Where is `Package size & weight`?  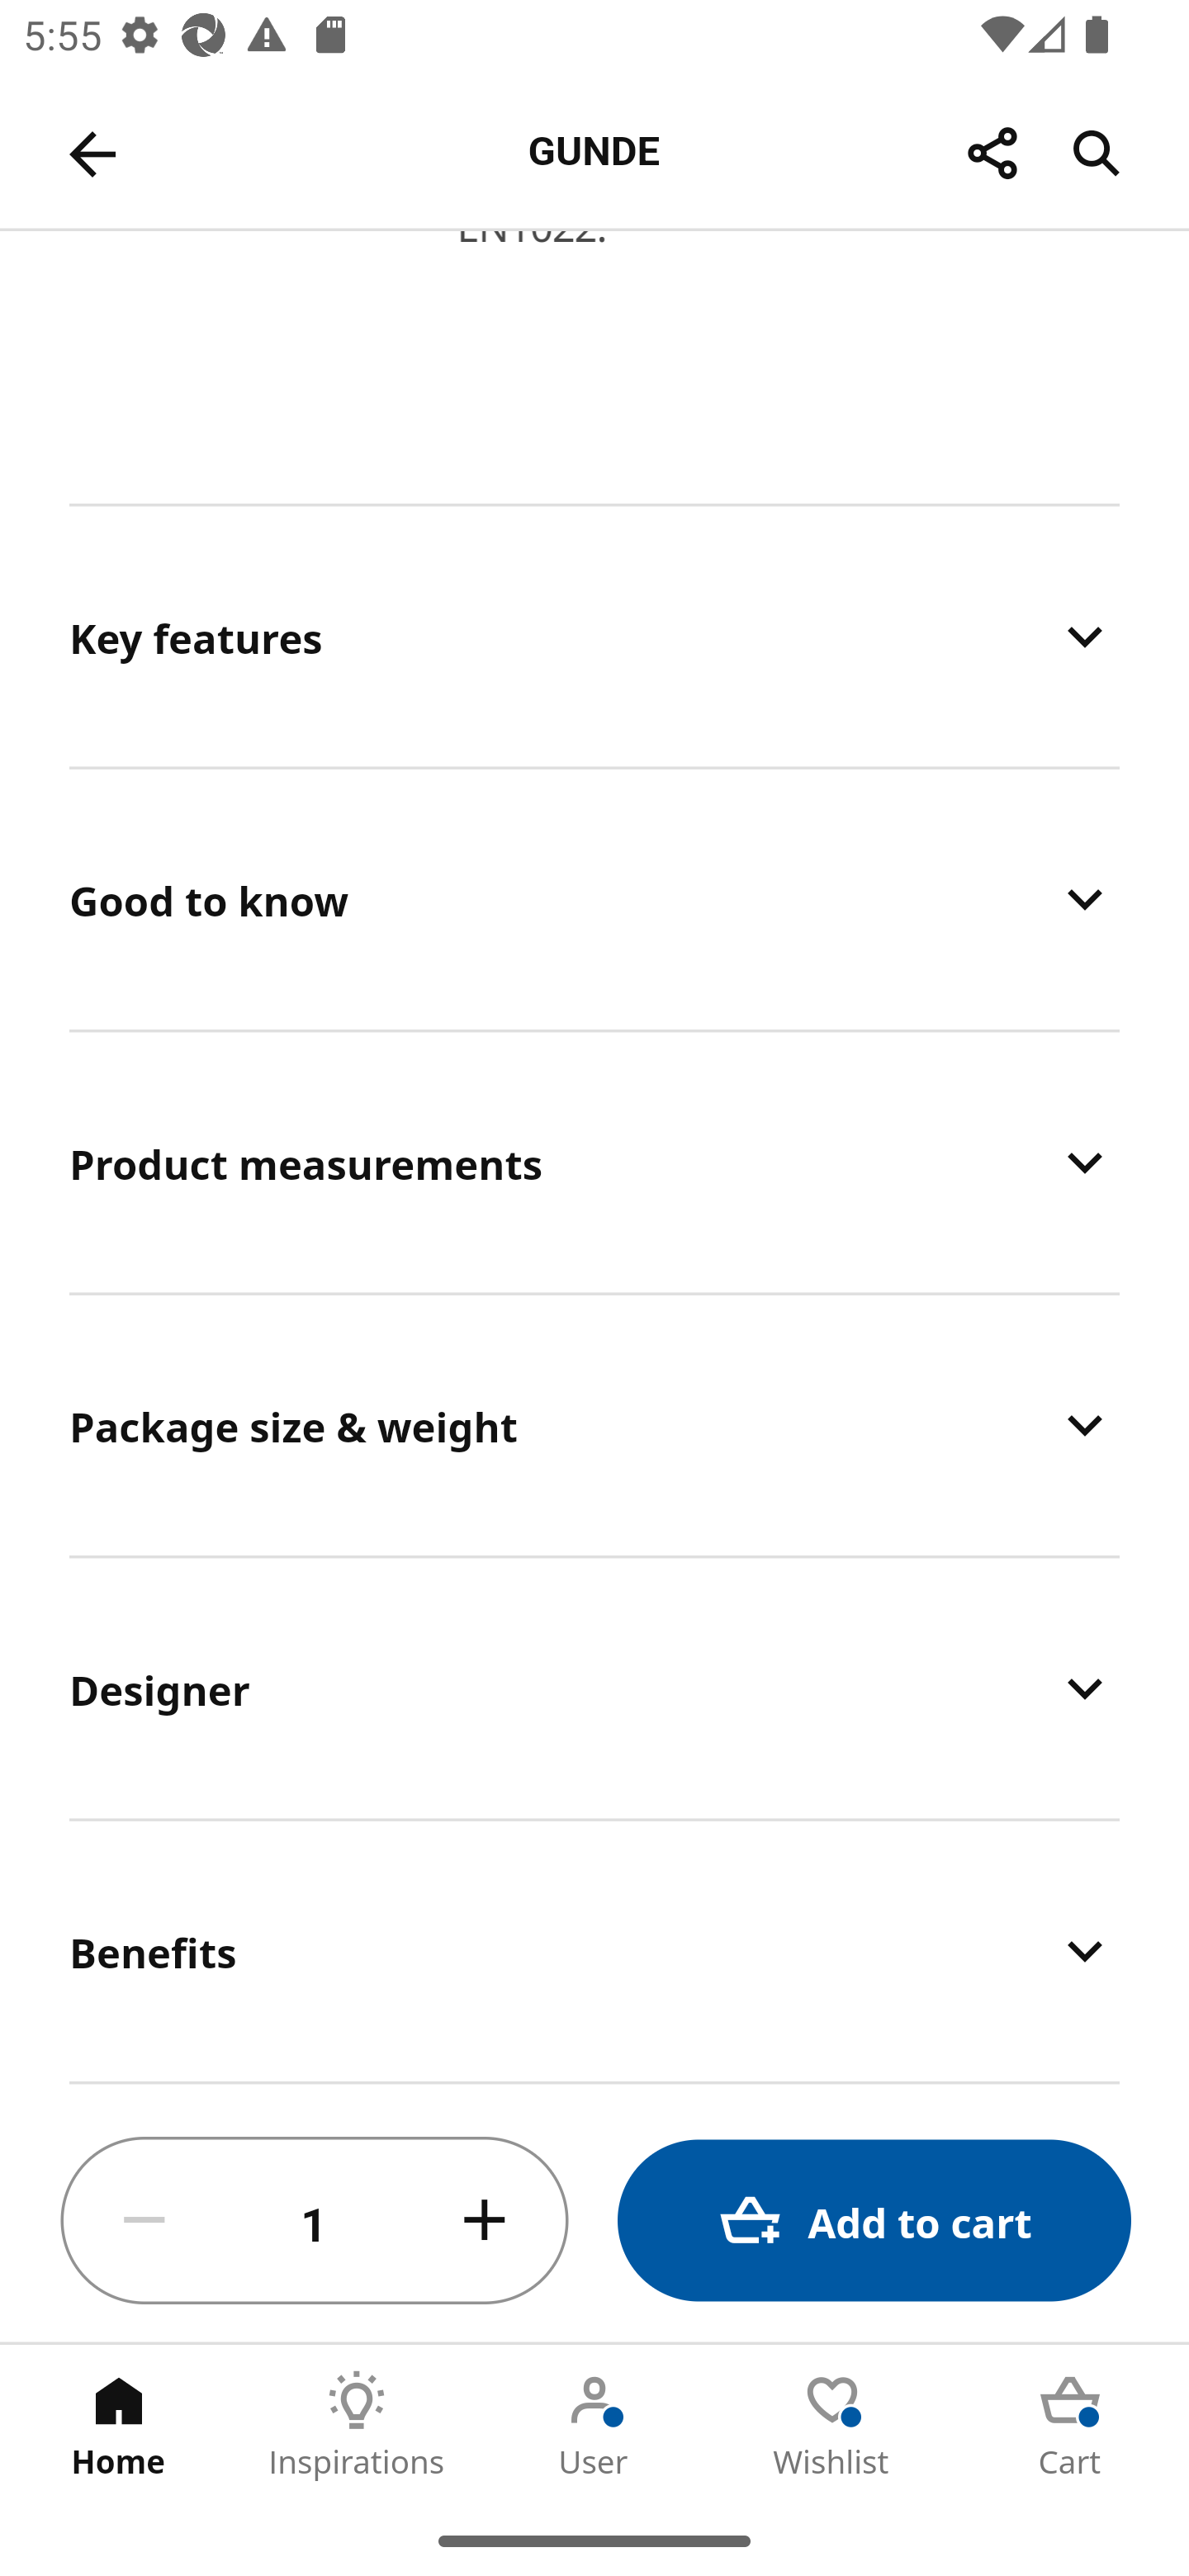 Package size & weight is located at coordinates (594, 1425).